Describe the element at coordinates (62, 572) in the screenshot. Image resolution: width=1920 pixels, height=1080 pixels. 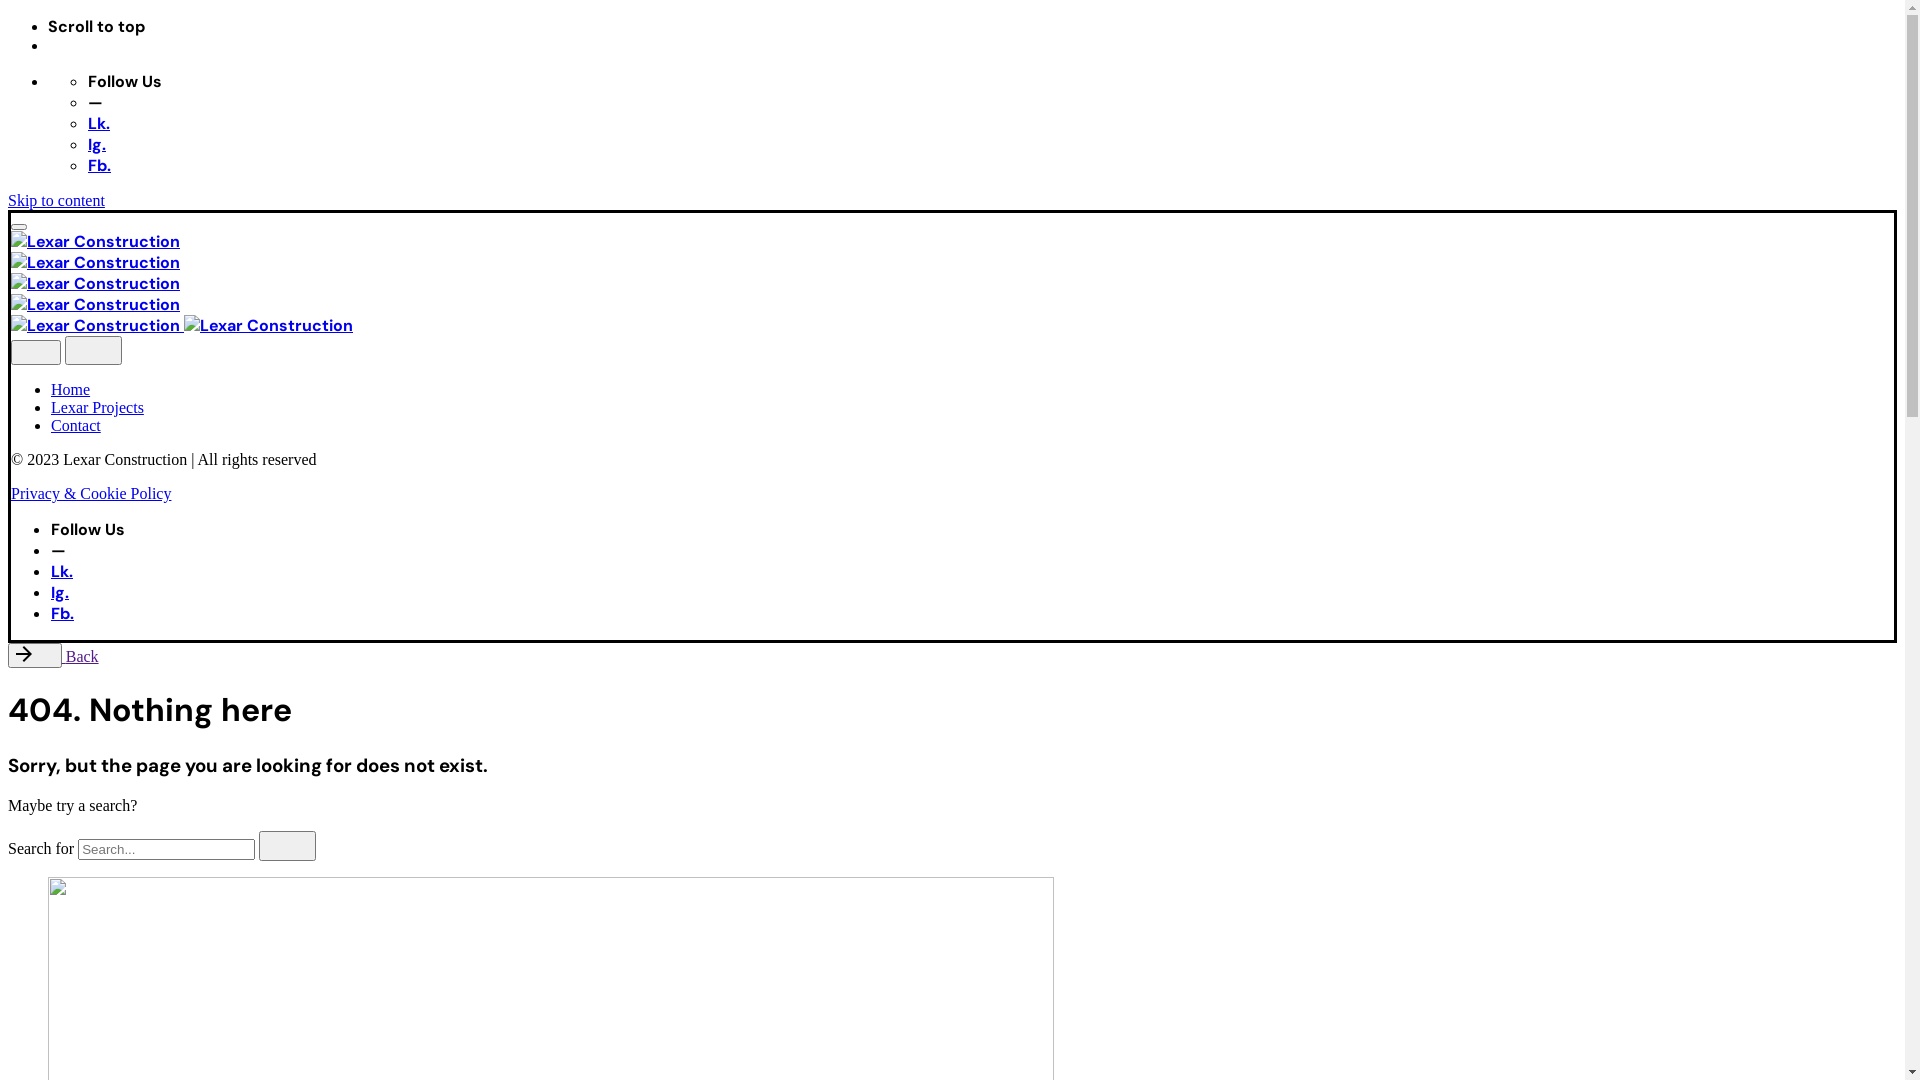
I see `Lk.` at that location.